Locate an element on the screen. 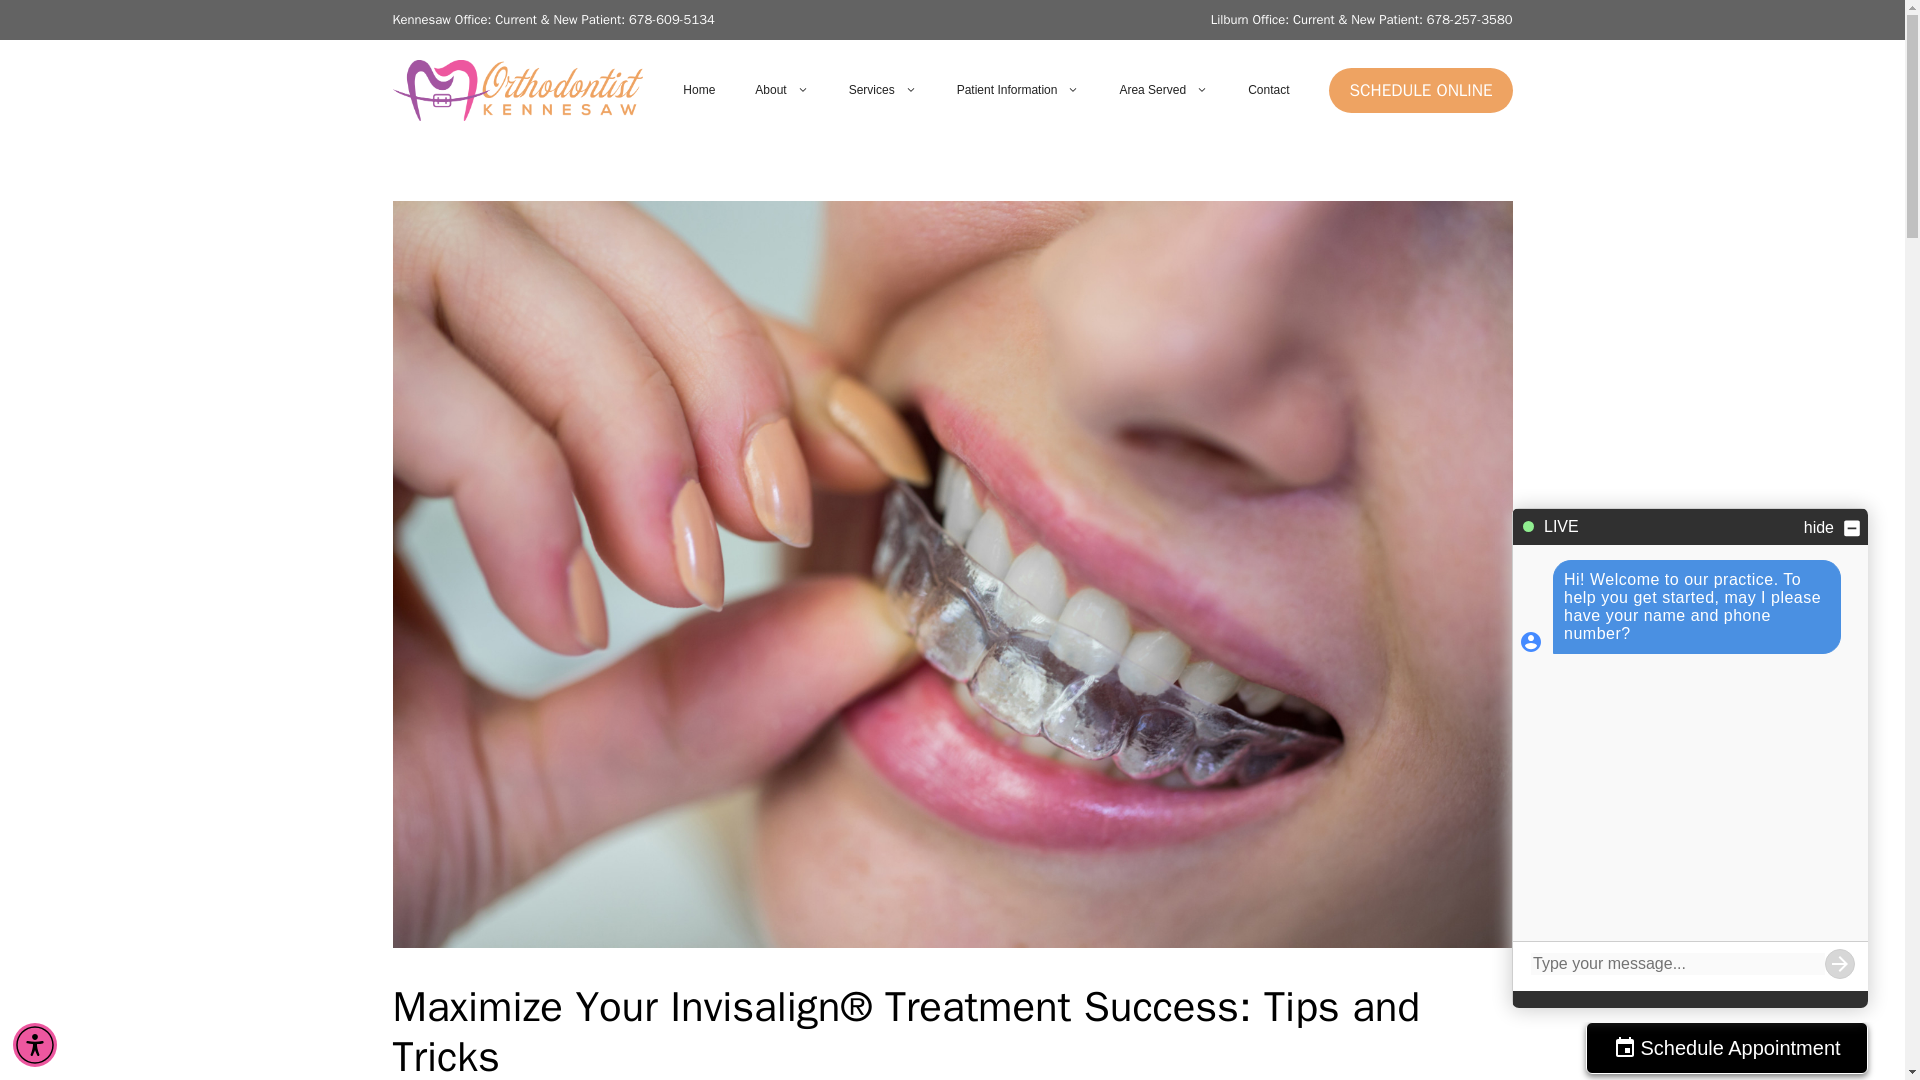 This screenshot has width=1920, height=1080. Orthodontist Kennesaw is located at coordinates (516, 91).